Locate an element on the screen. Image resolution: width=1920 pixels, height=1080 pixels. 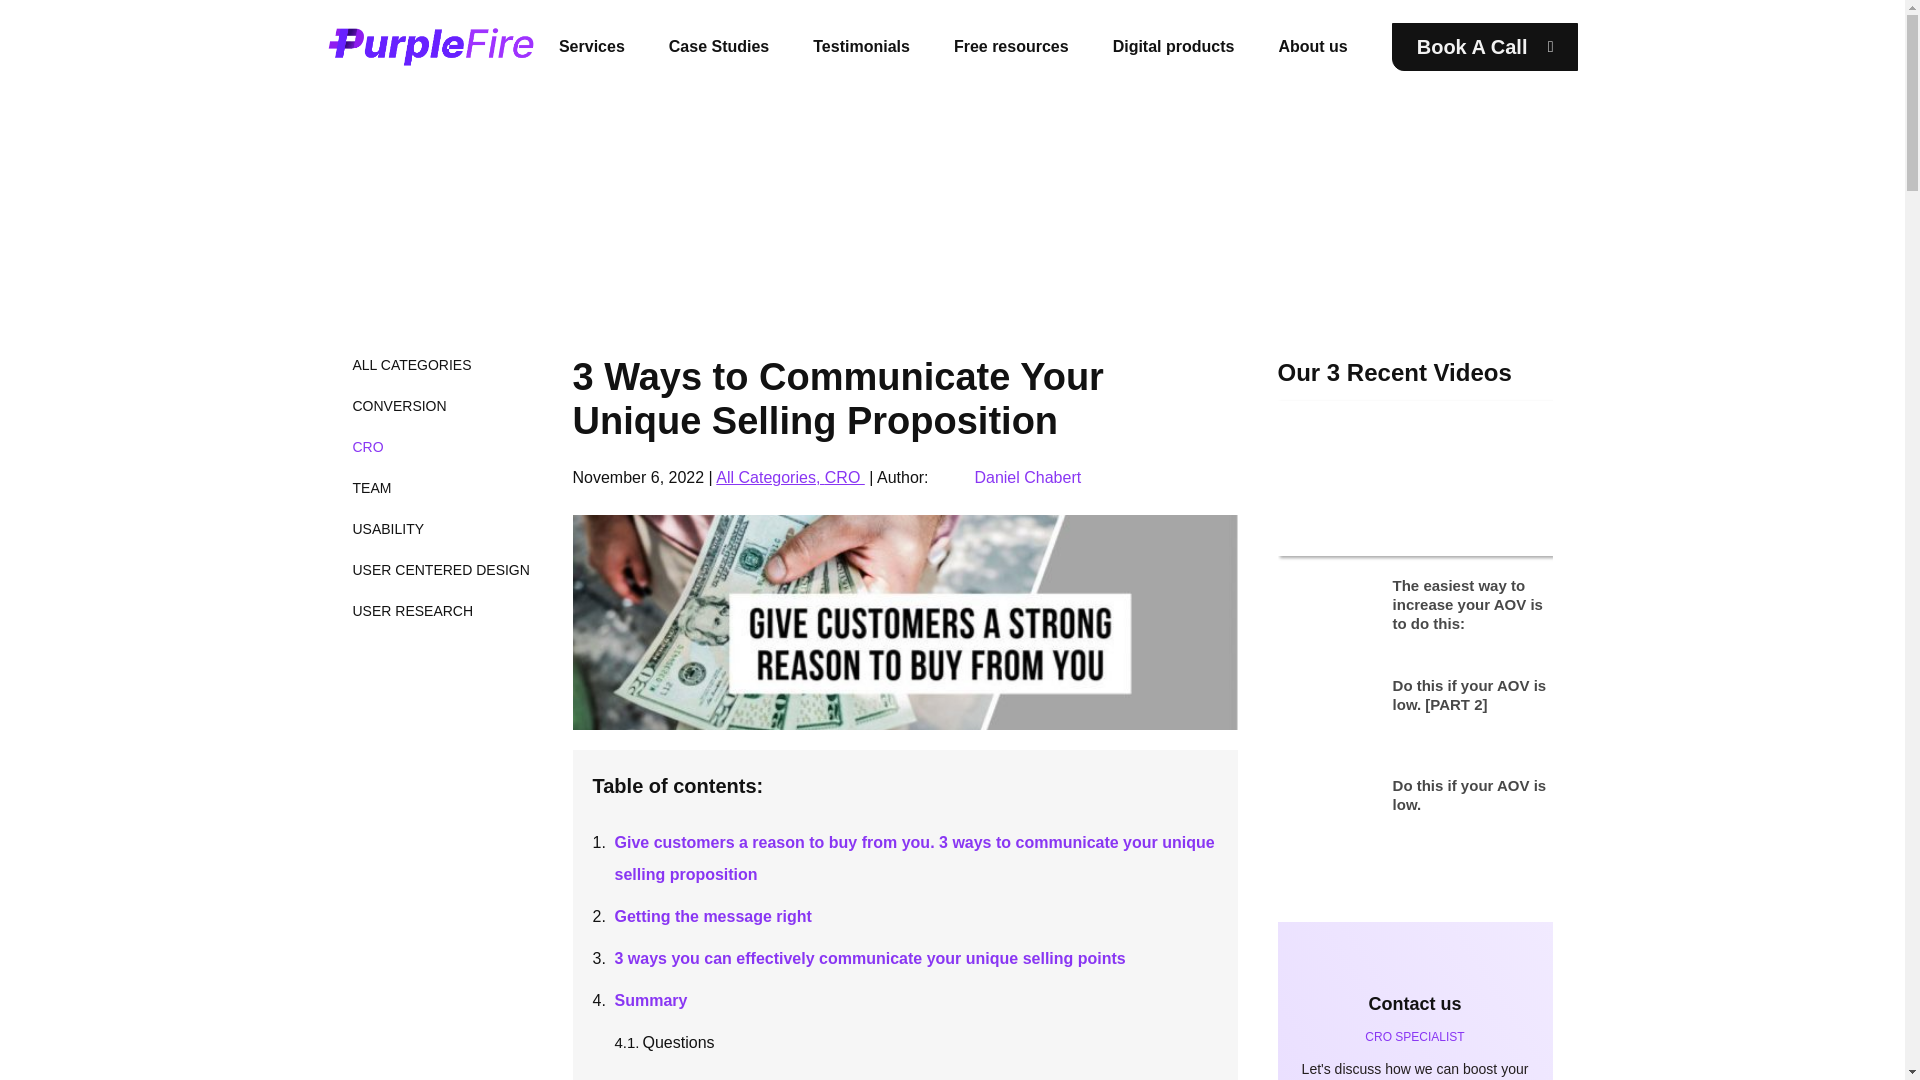
Free resources is located at coordinates (1012, 45).